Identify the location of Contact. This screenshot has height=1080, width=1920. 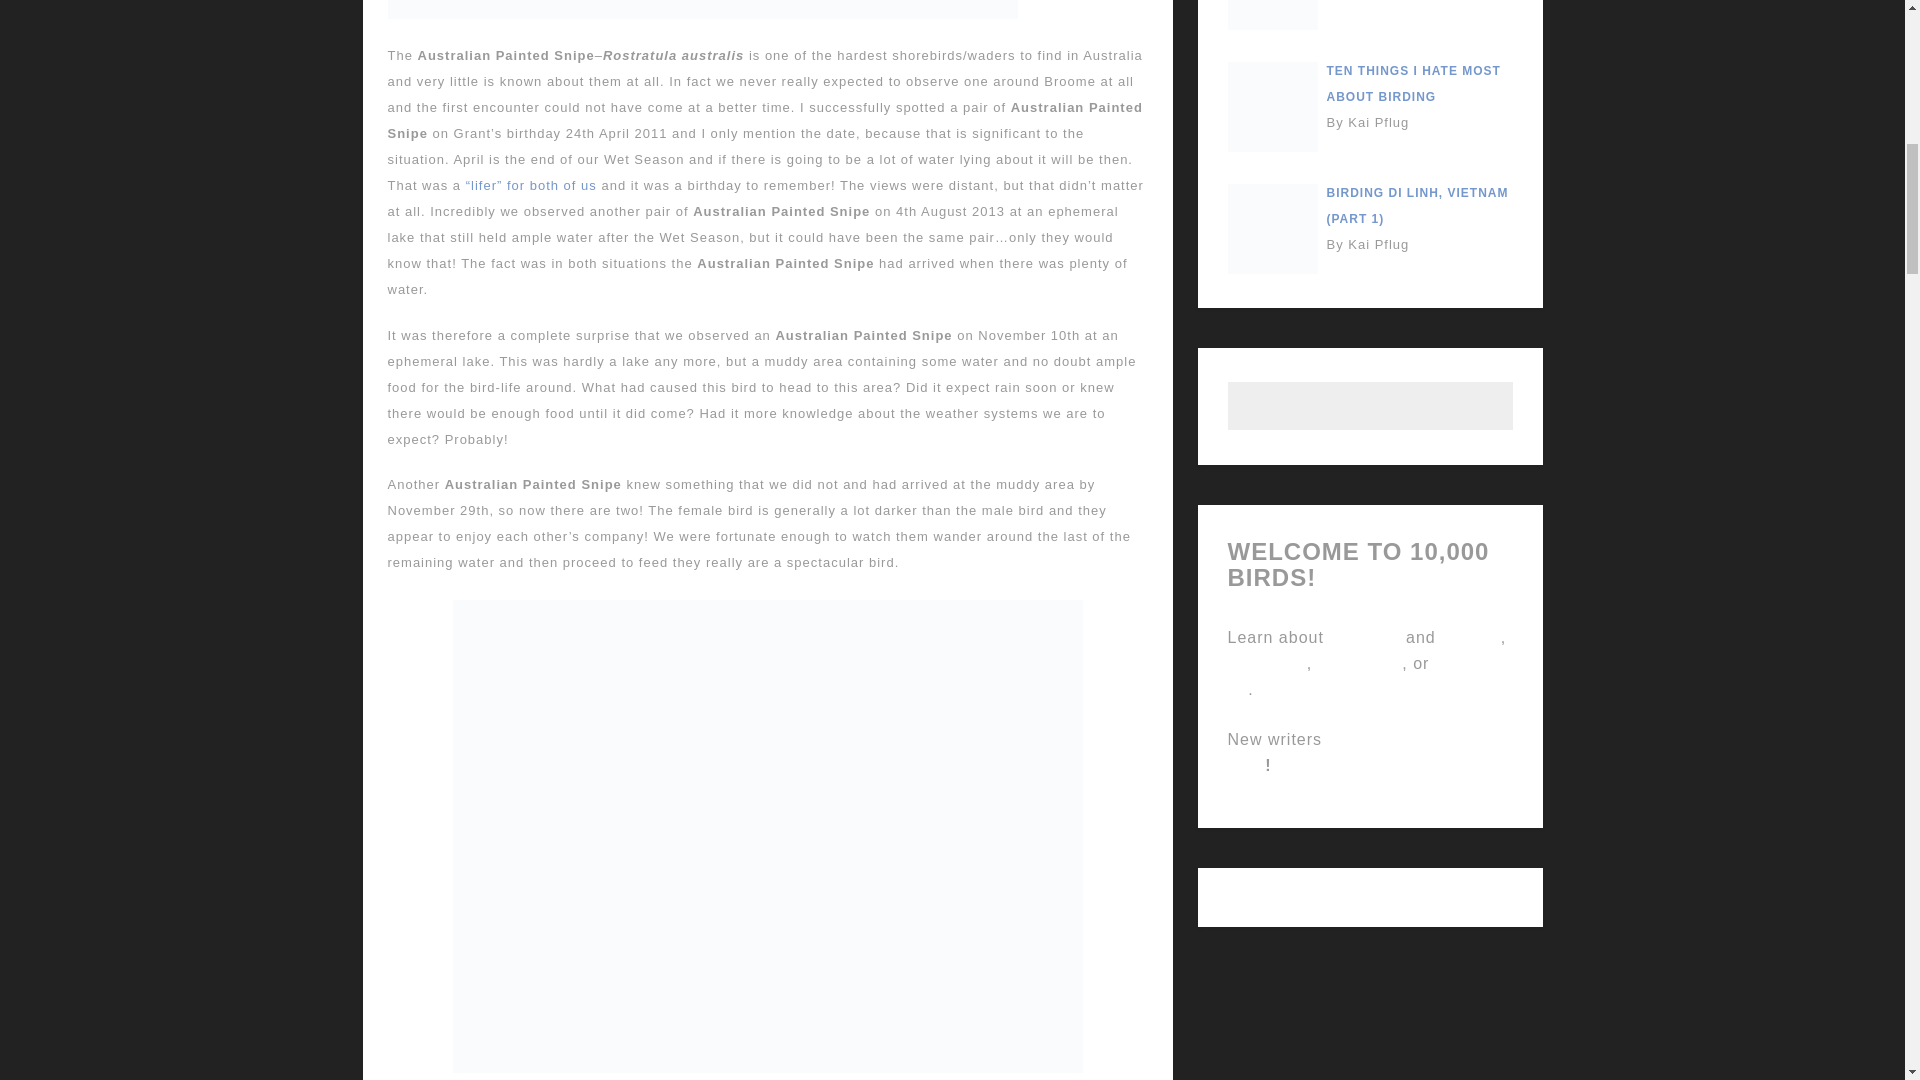
(1364, 676).